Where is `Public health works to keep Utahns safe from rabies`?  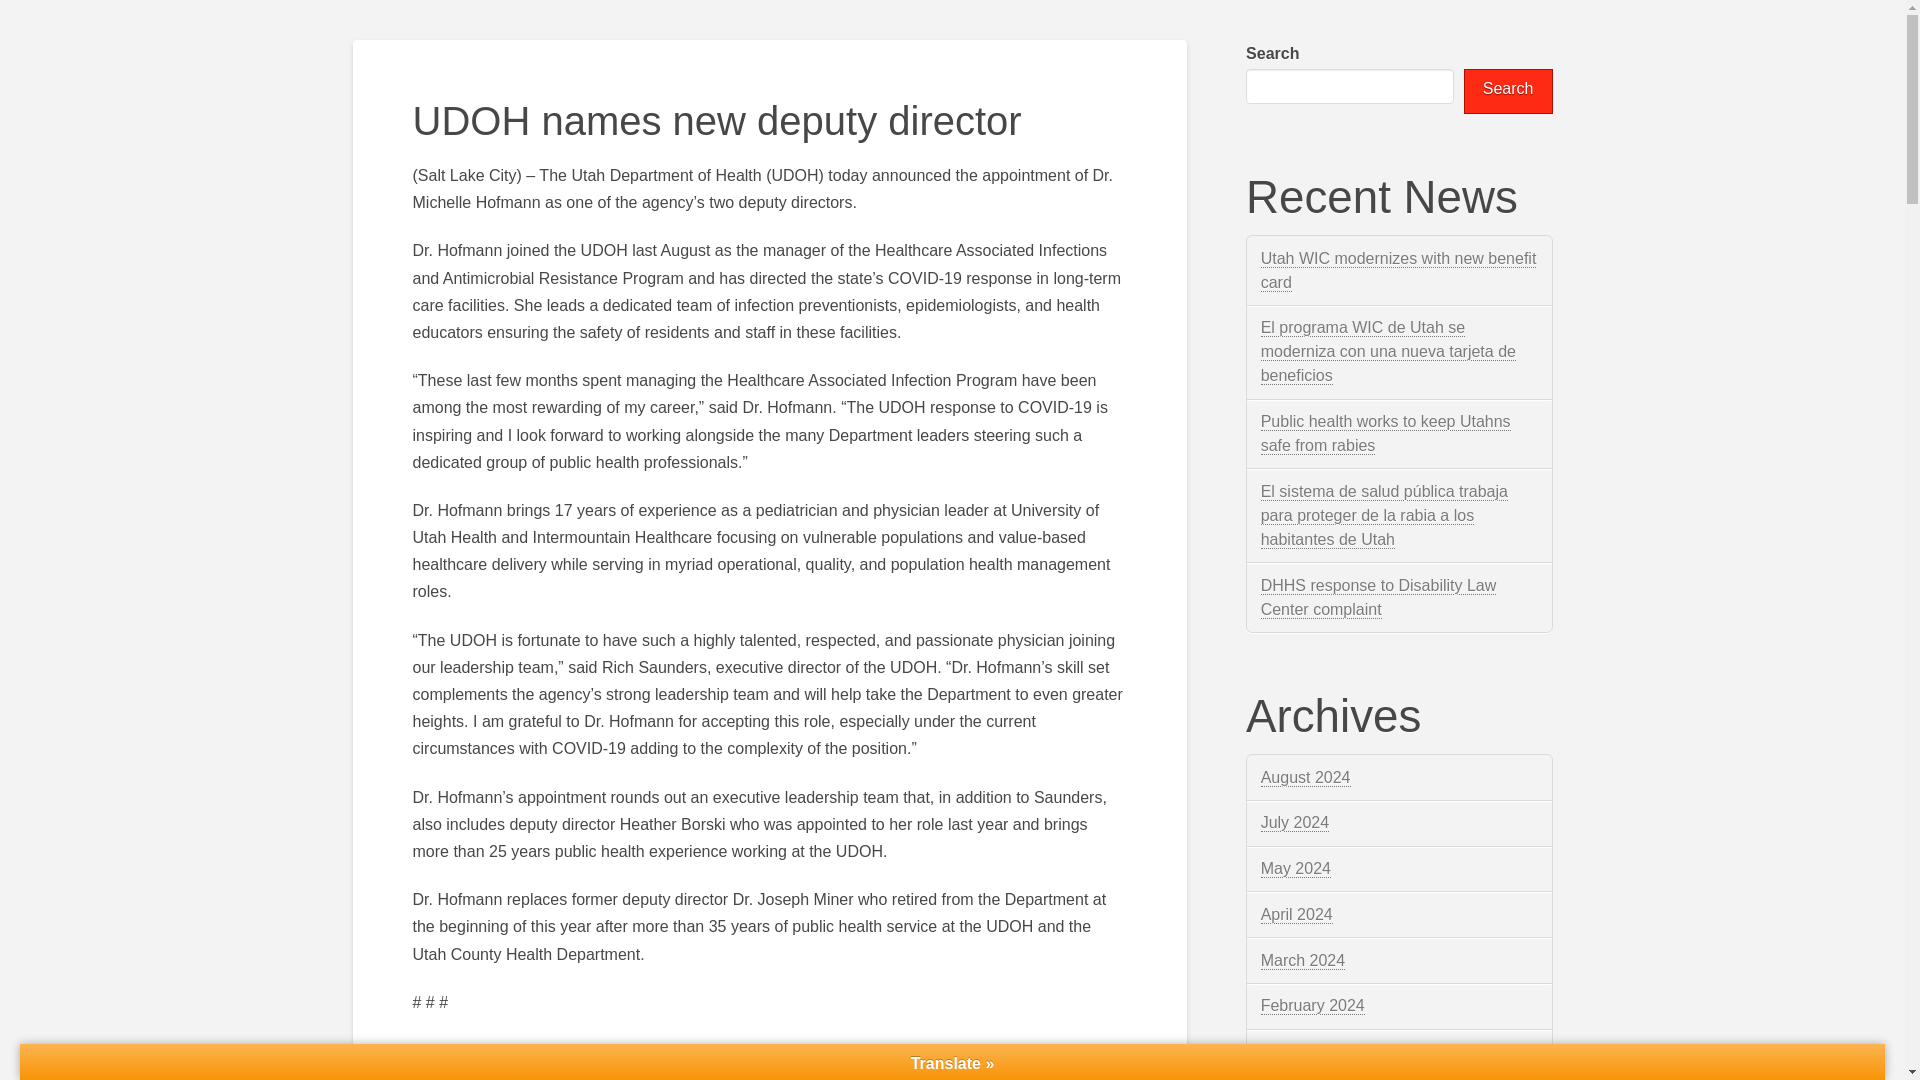
Public health works to keep Utahns safe from rabies is located at coordinates (1386, 433).